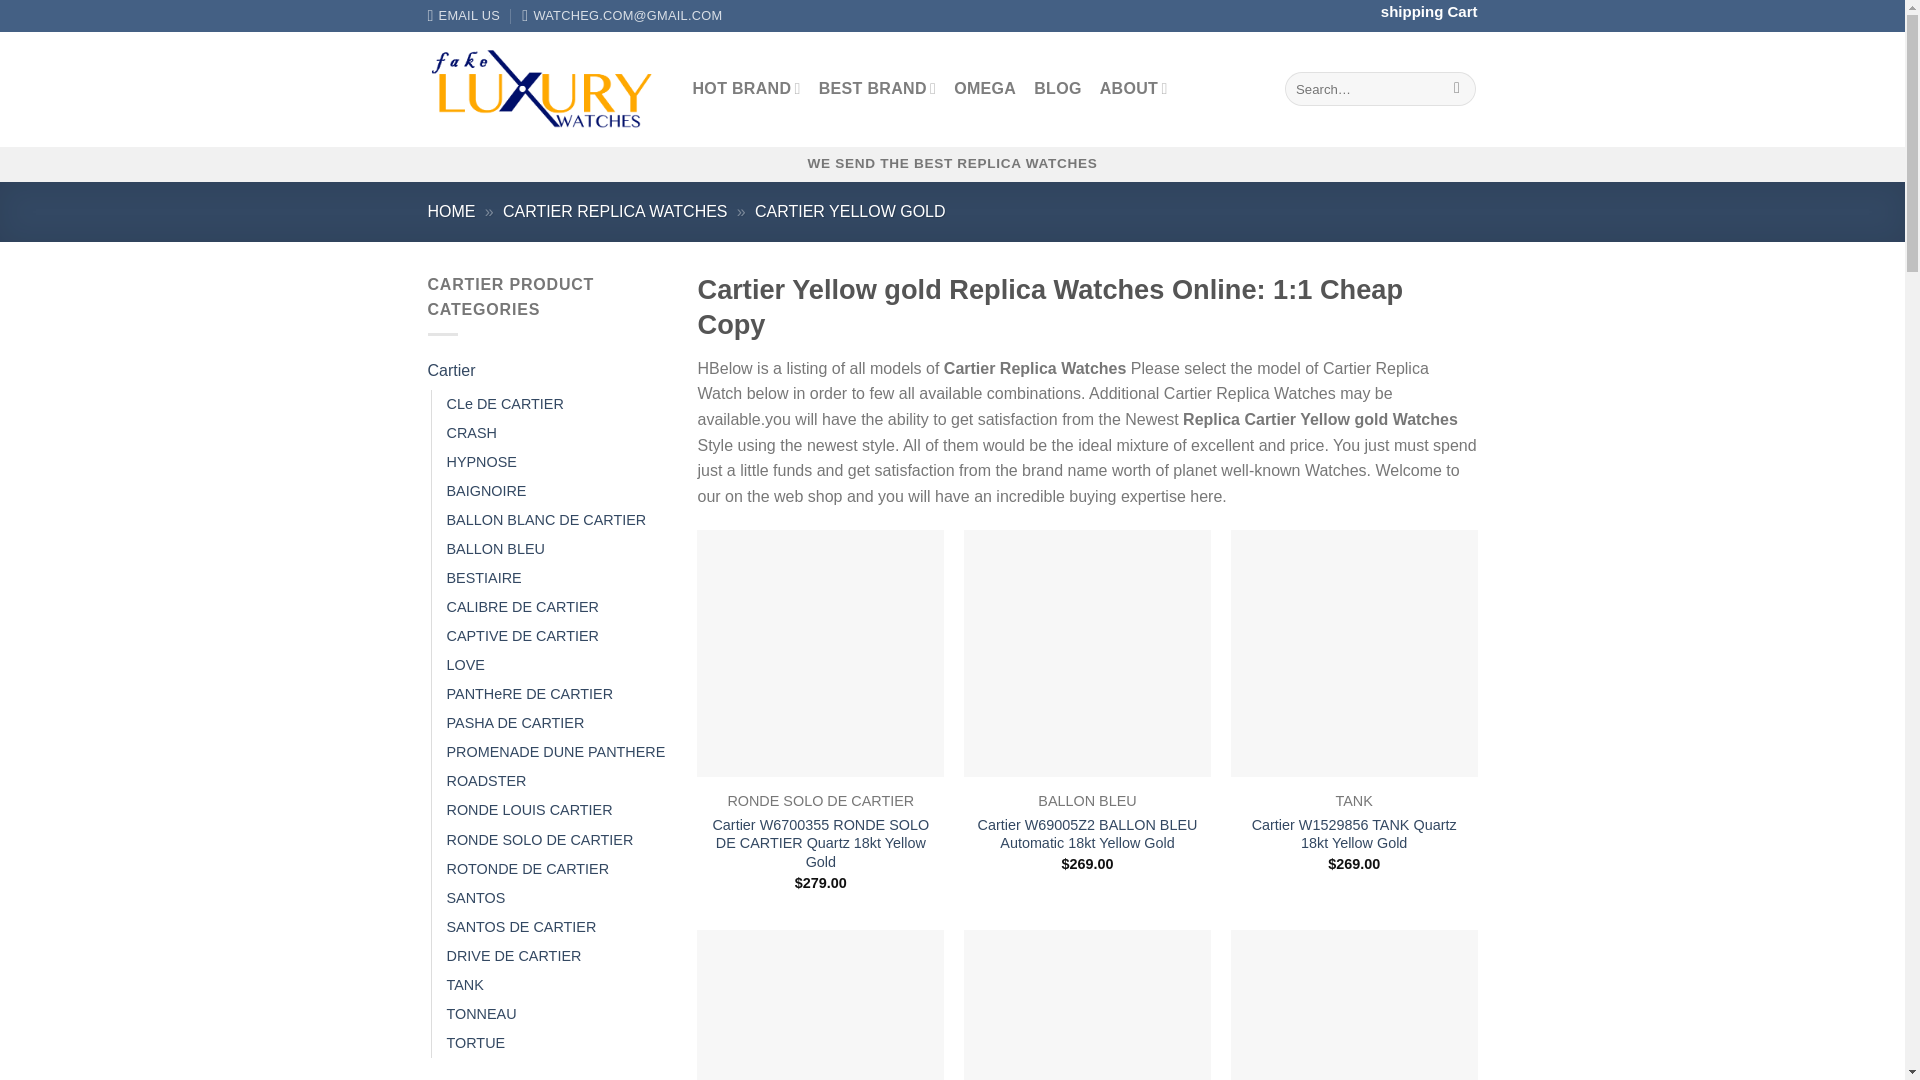 The height and width of the screenshot is (1080, 1920). I want to click on BEST BRAND, so click(878, 88).